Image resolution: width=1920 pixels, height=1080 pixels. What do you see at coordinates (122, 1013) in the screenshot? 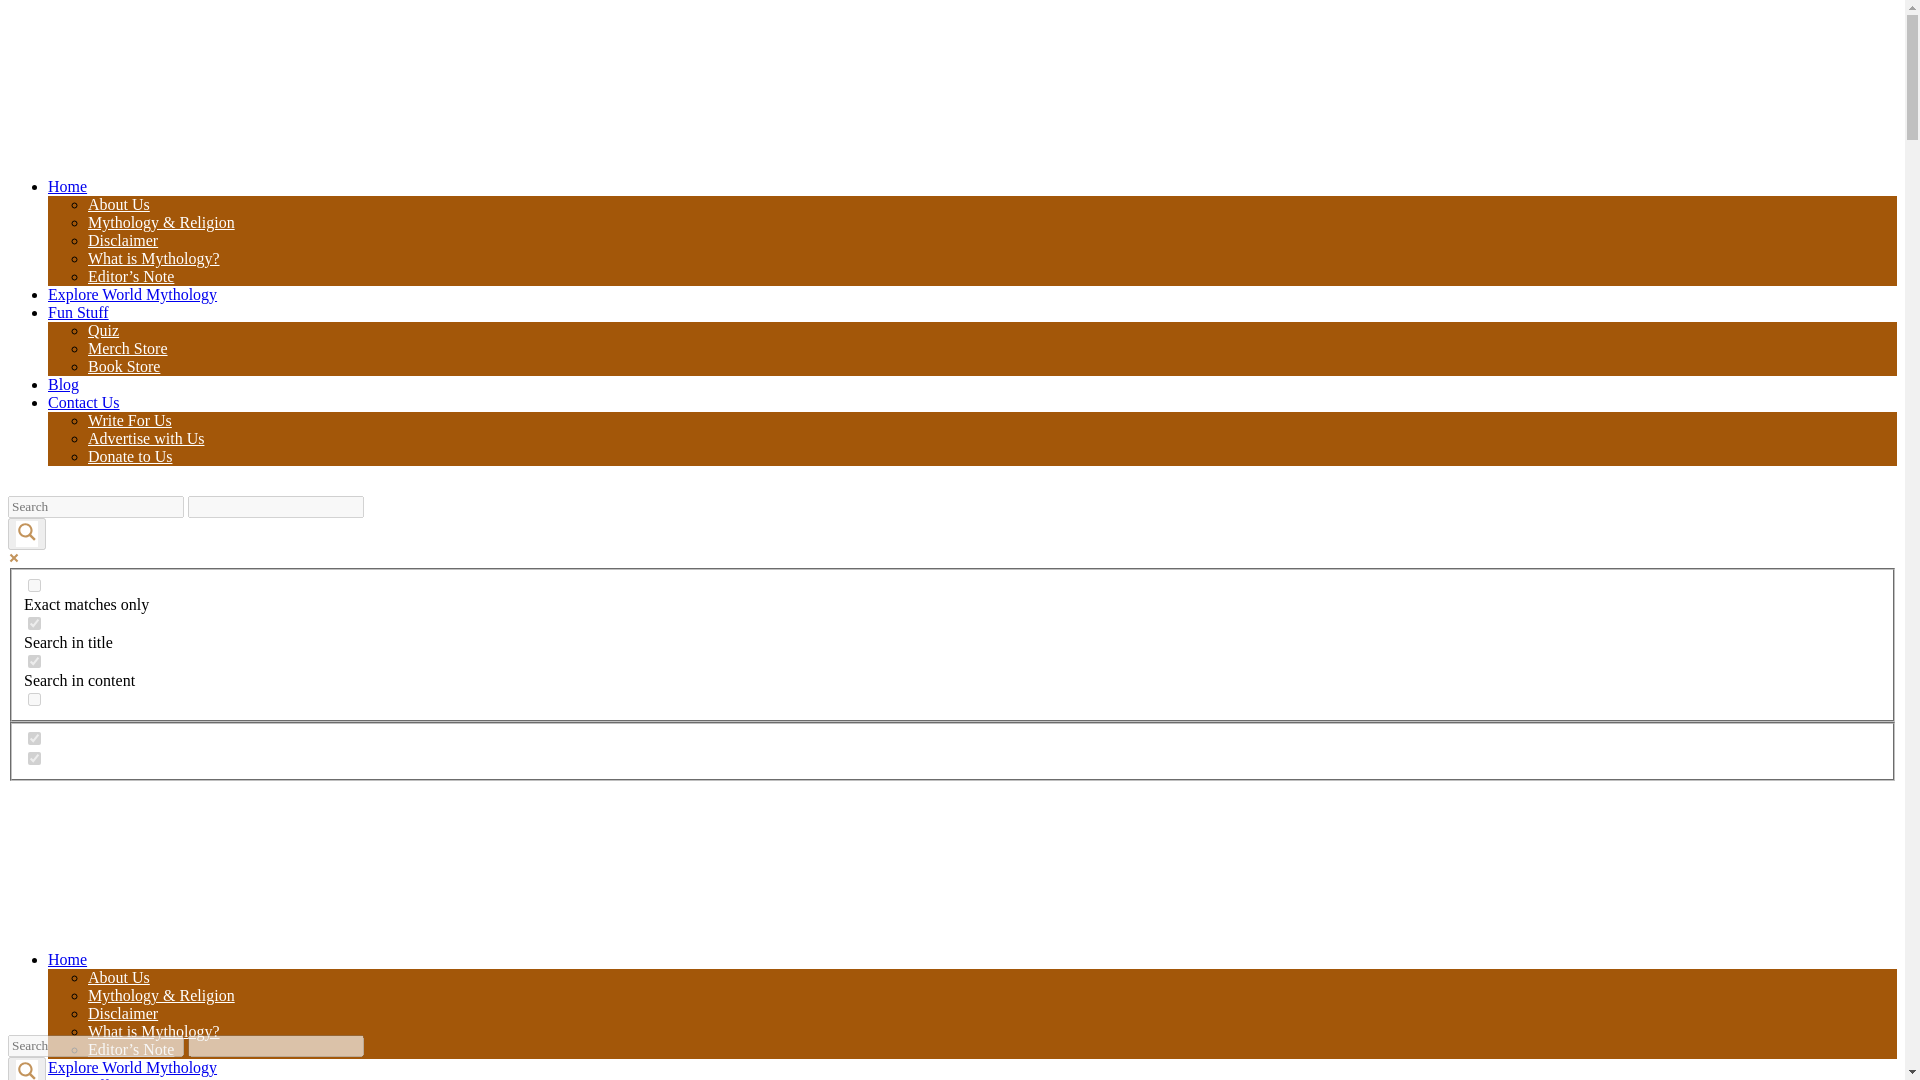
I see `Disclaimer` at bounding box center [122, 1013].